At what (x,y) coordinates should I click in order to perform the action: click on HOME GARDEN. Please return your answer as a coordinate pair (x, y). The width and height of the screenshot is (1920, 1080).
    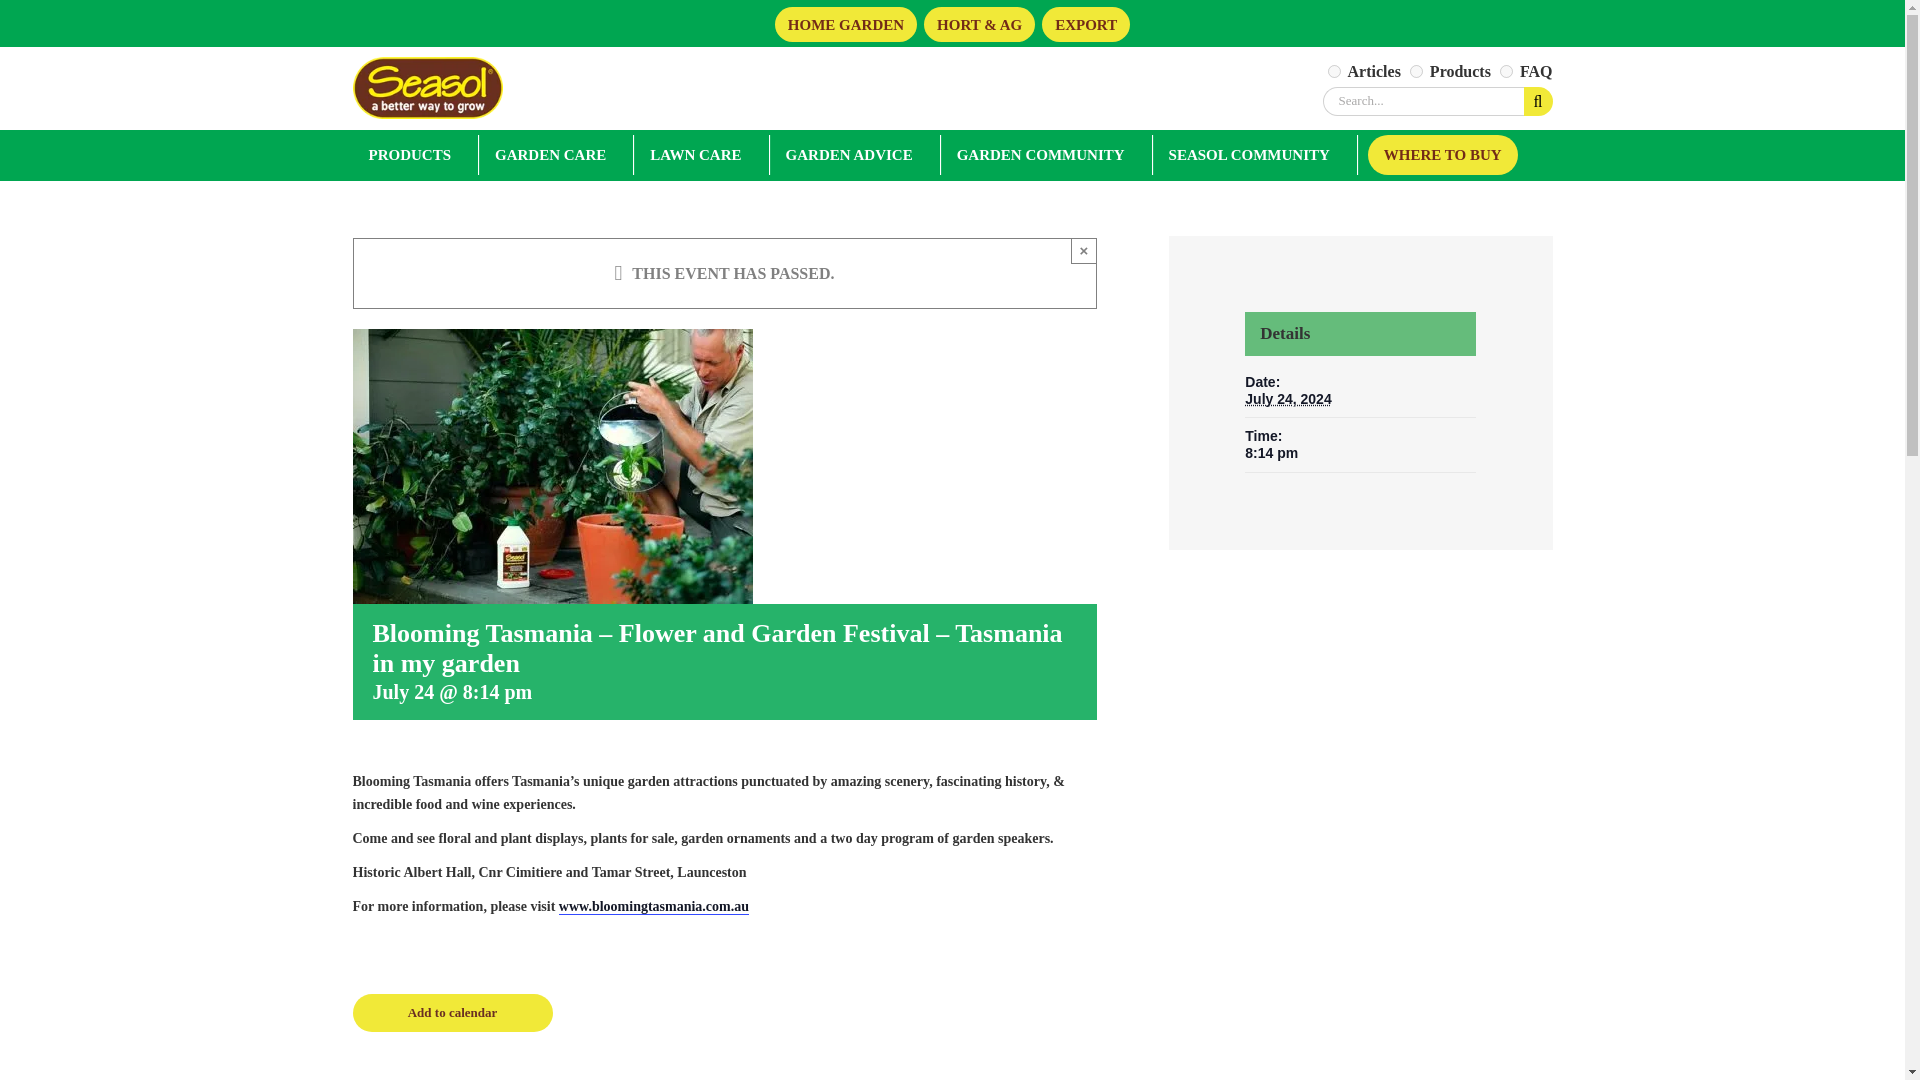
    Looking at the image, I should click on (846, 24).